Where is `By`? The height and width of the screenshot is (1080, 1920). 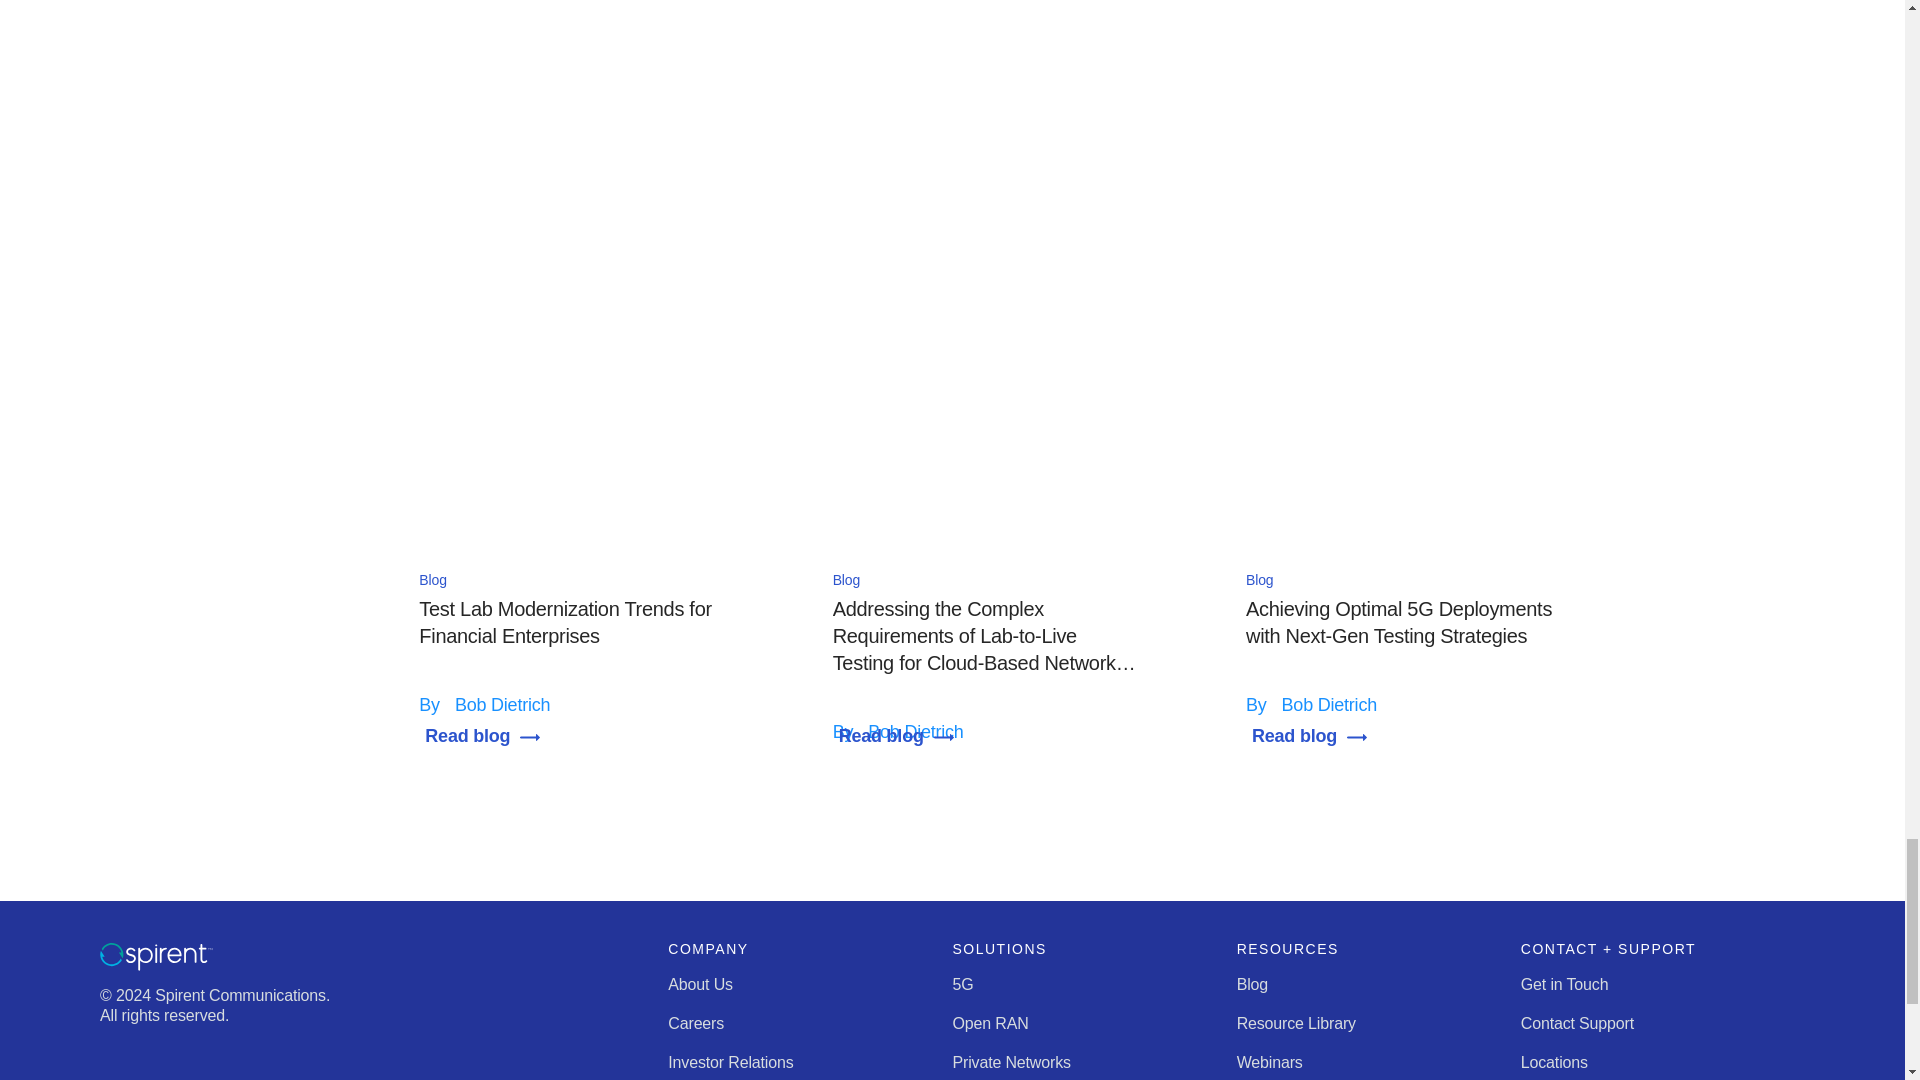
By is located at coordinates (432, 704).